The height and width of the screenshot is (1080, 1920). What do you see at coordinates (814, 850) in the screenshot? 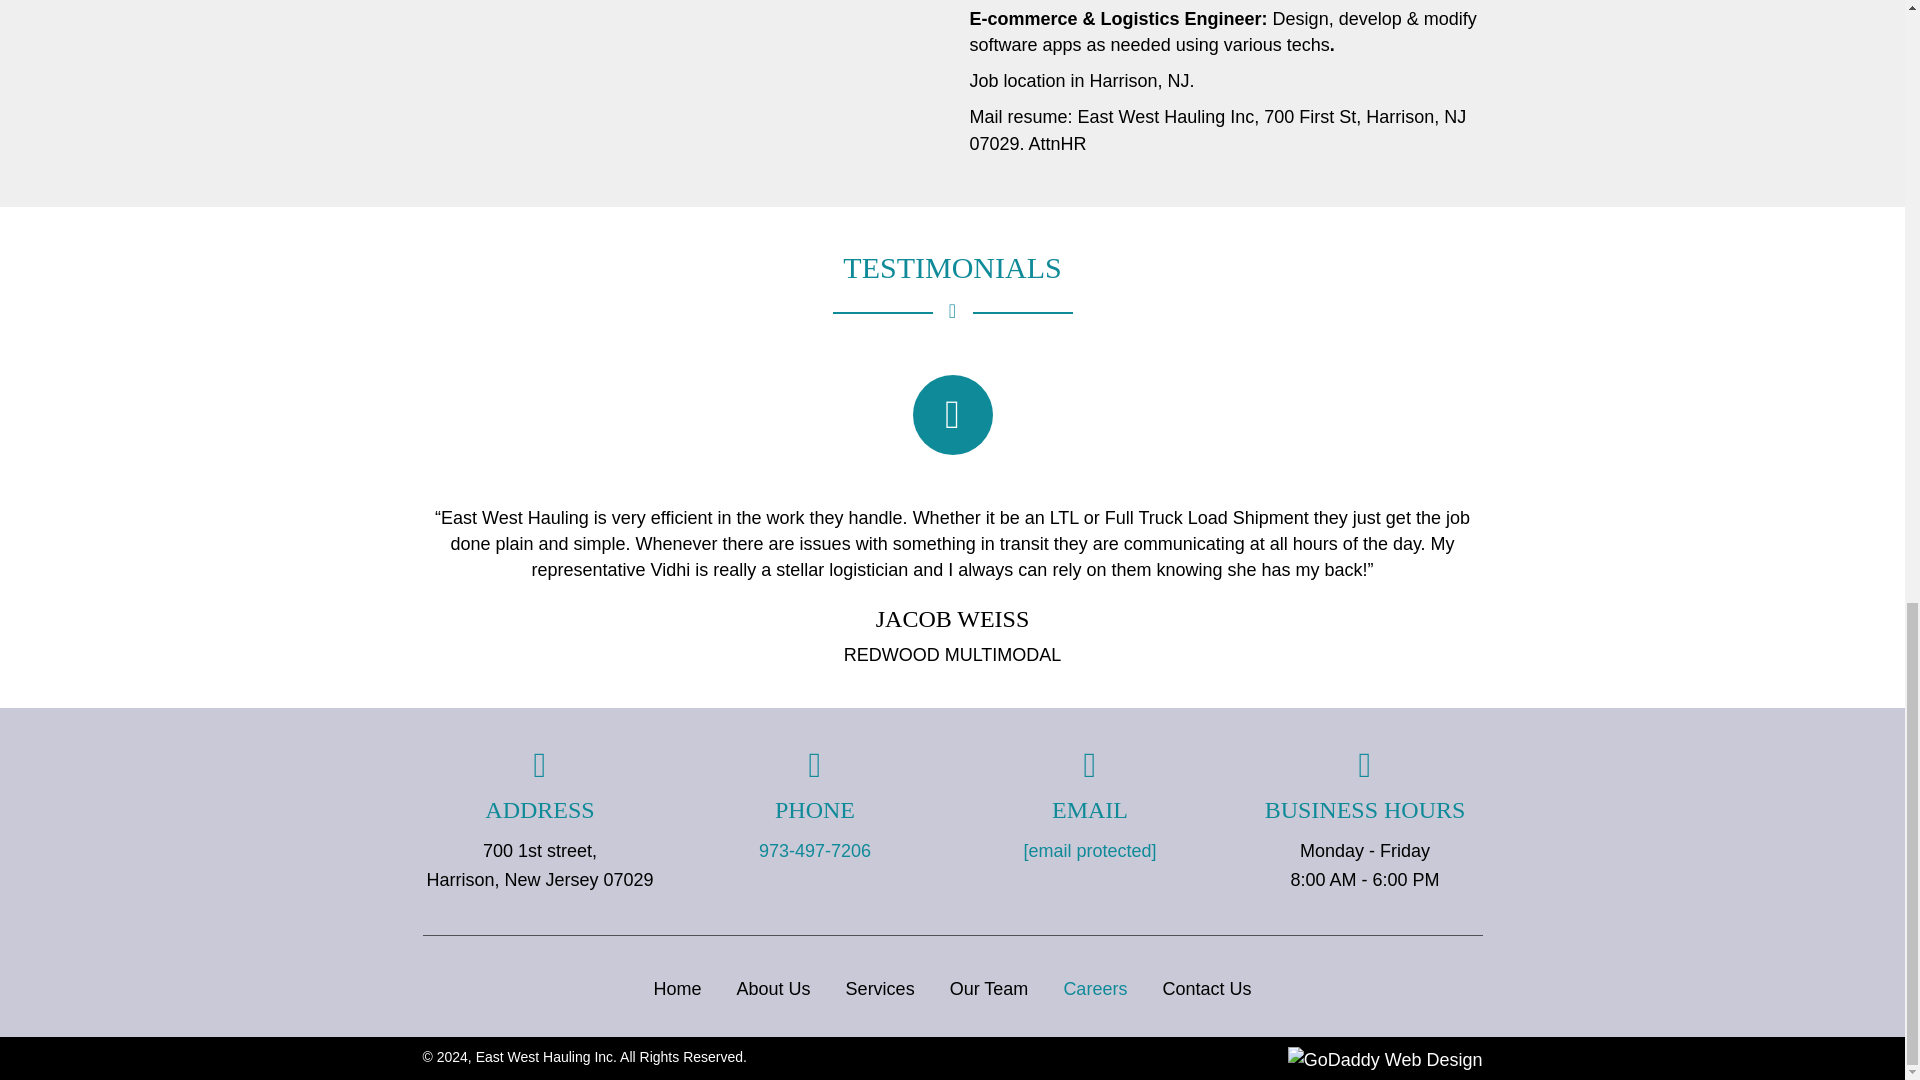
I see `973-497-7206` at bounding box center [814, 850].